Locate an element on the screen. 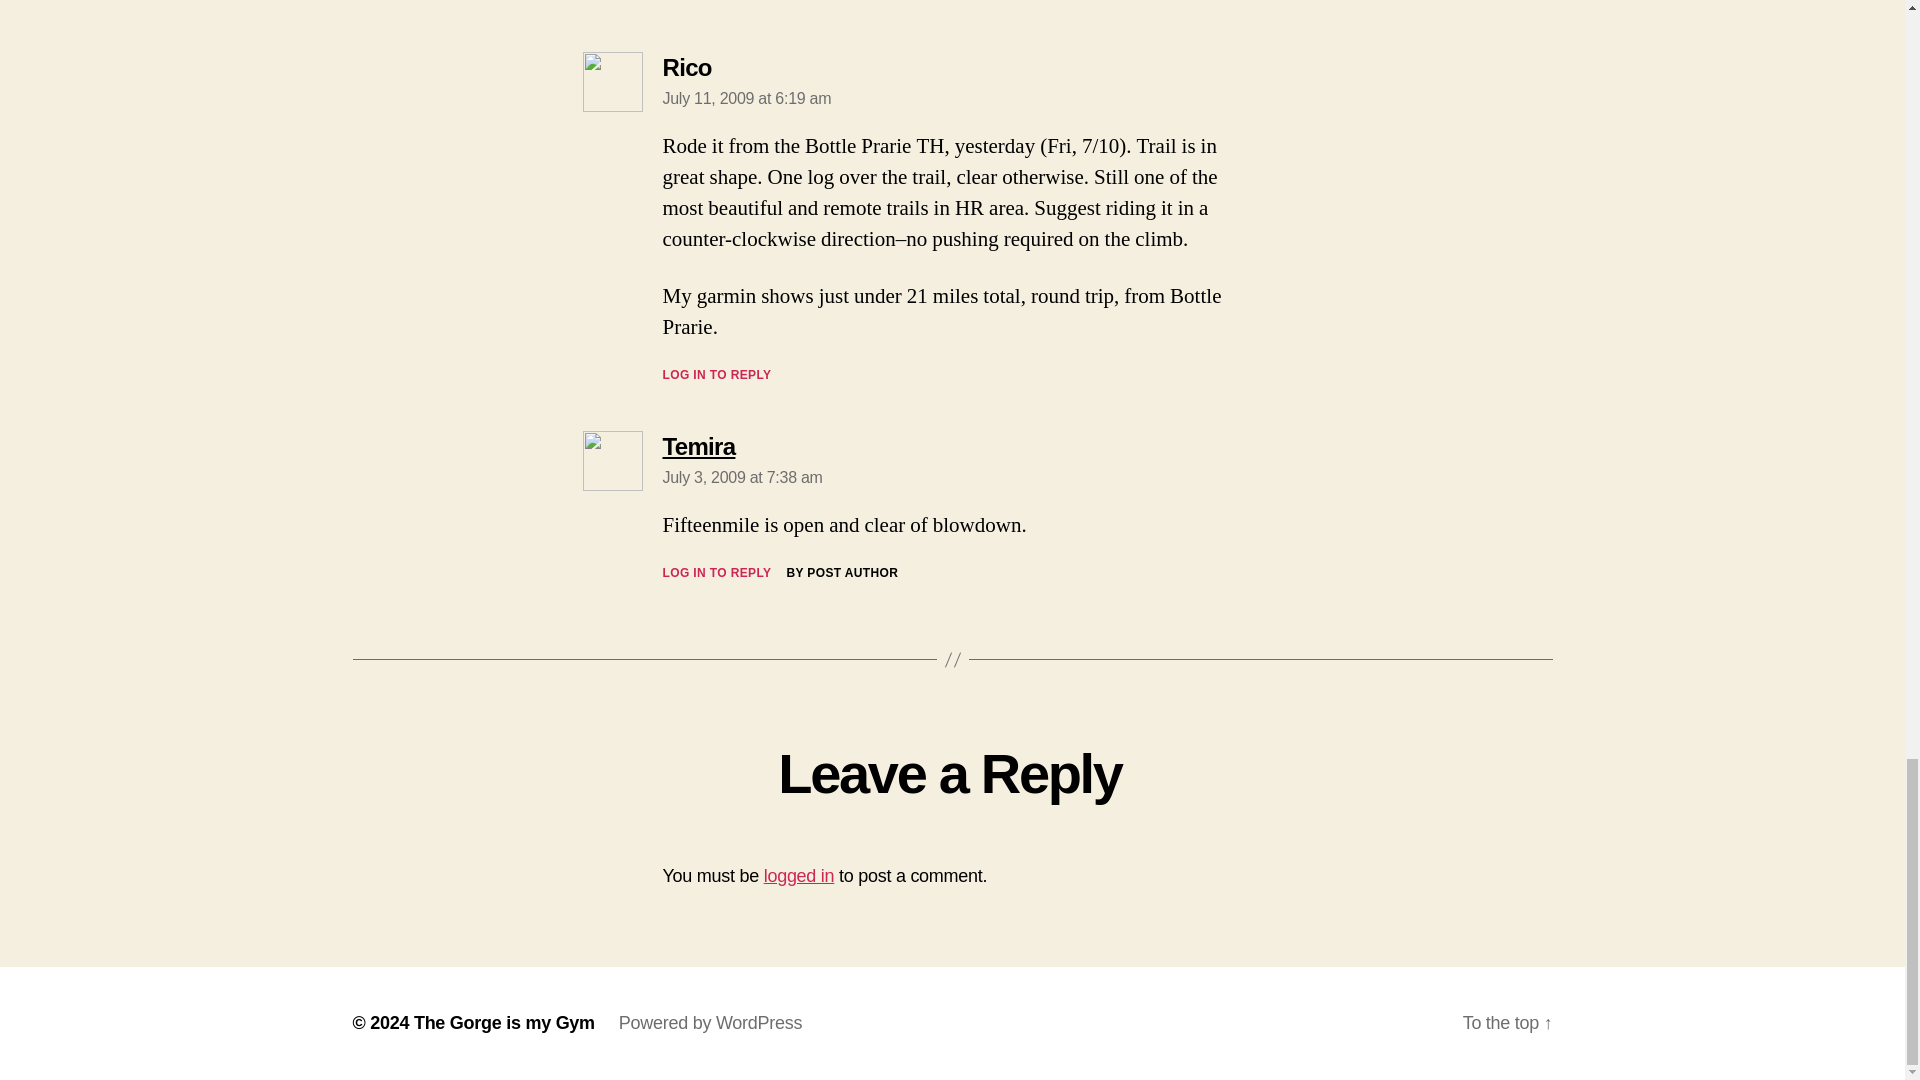 The image size is (1920, 1080). Powered by WordPress is located at coordinates (710, 1022).